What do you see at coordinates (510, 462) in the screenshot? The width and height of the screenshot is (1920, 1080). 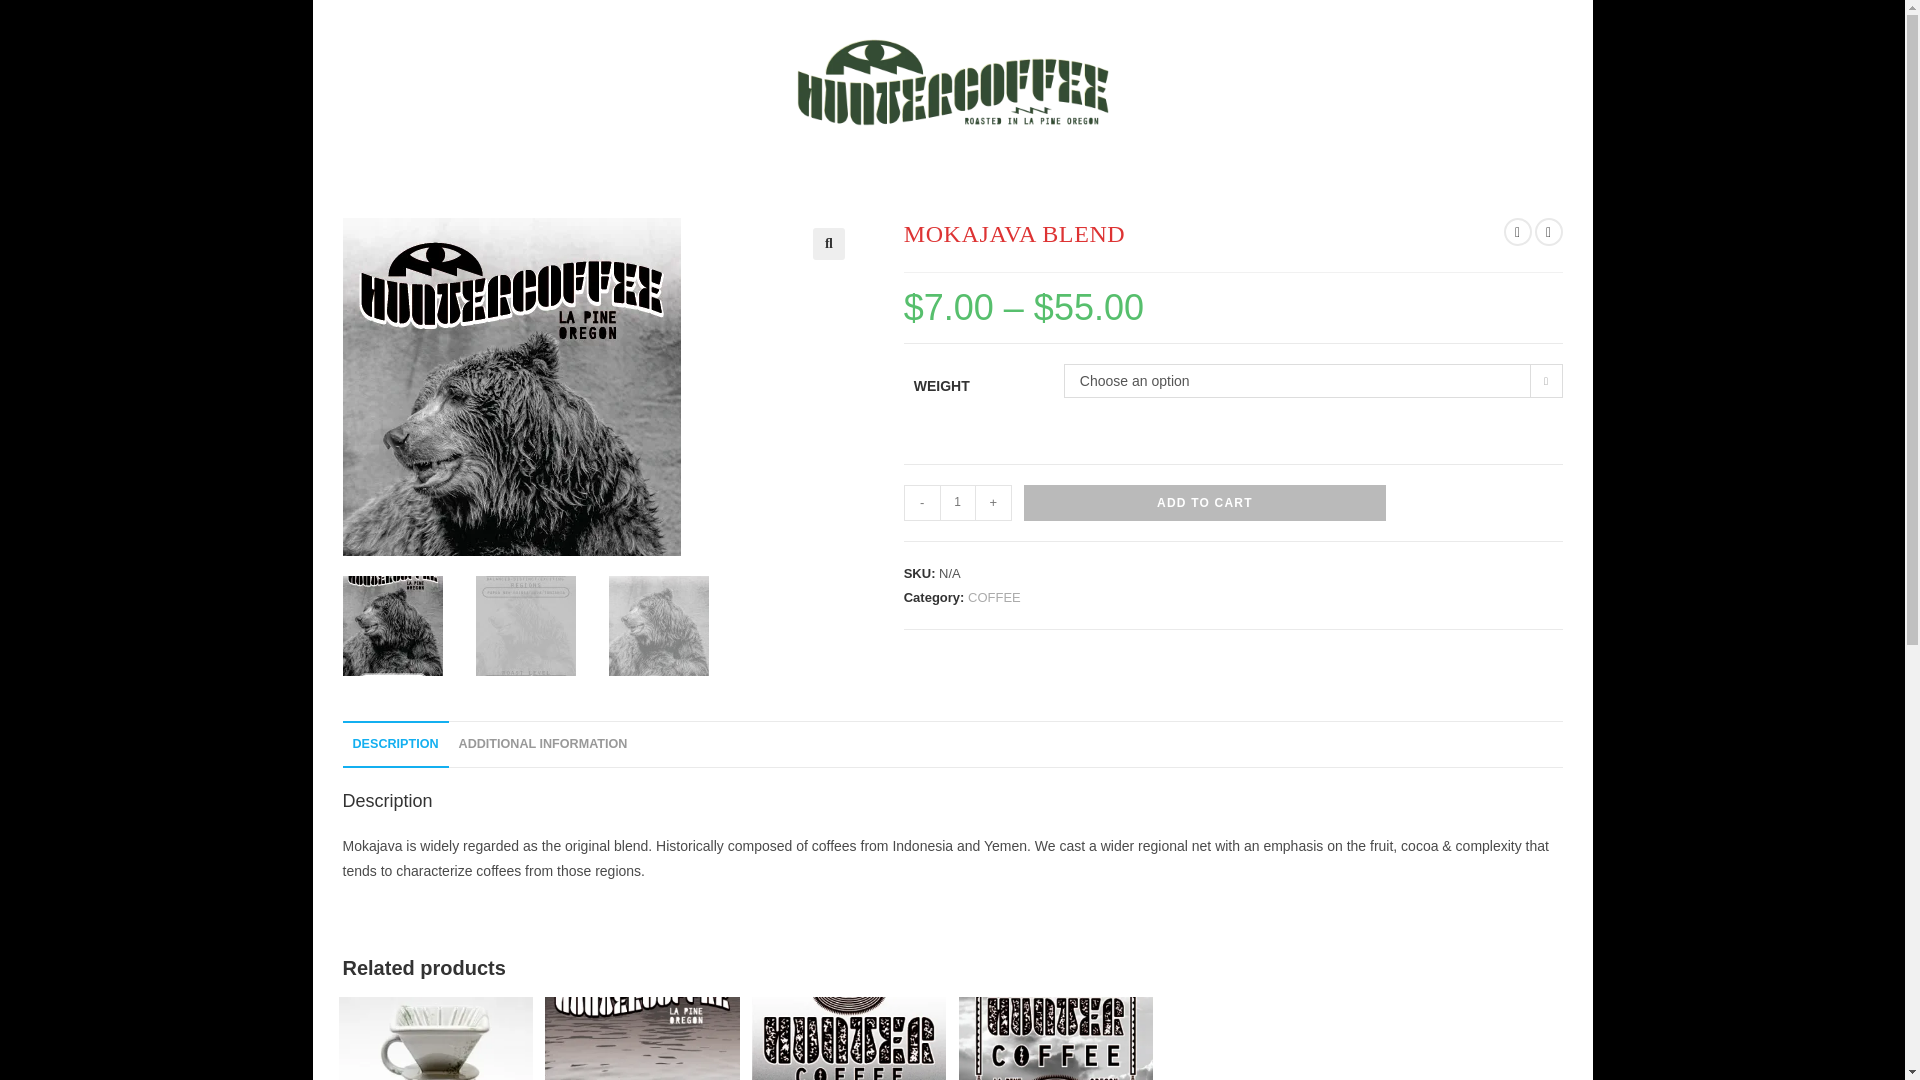 I see `2024-type-label-web-03` at bounding box center [510, 462].